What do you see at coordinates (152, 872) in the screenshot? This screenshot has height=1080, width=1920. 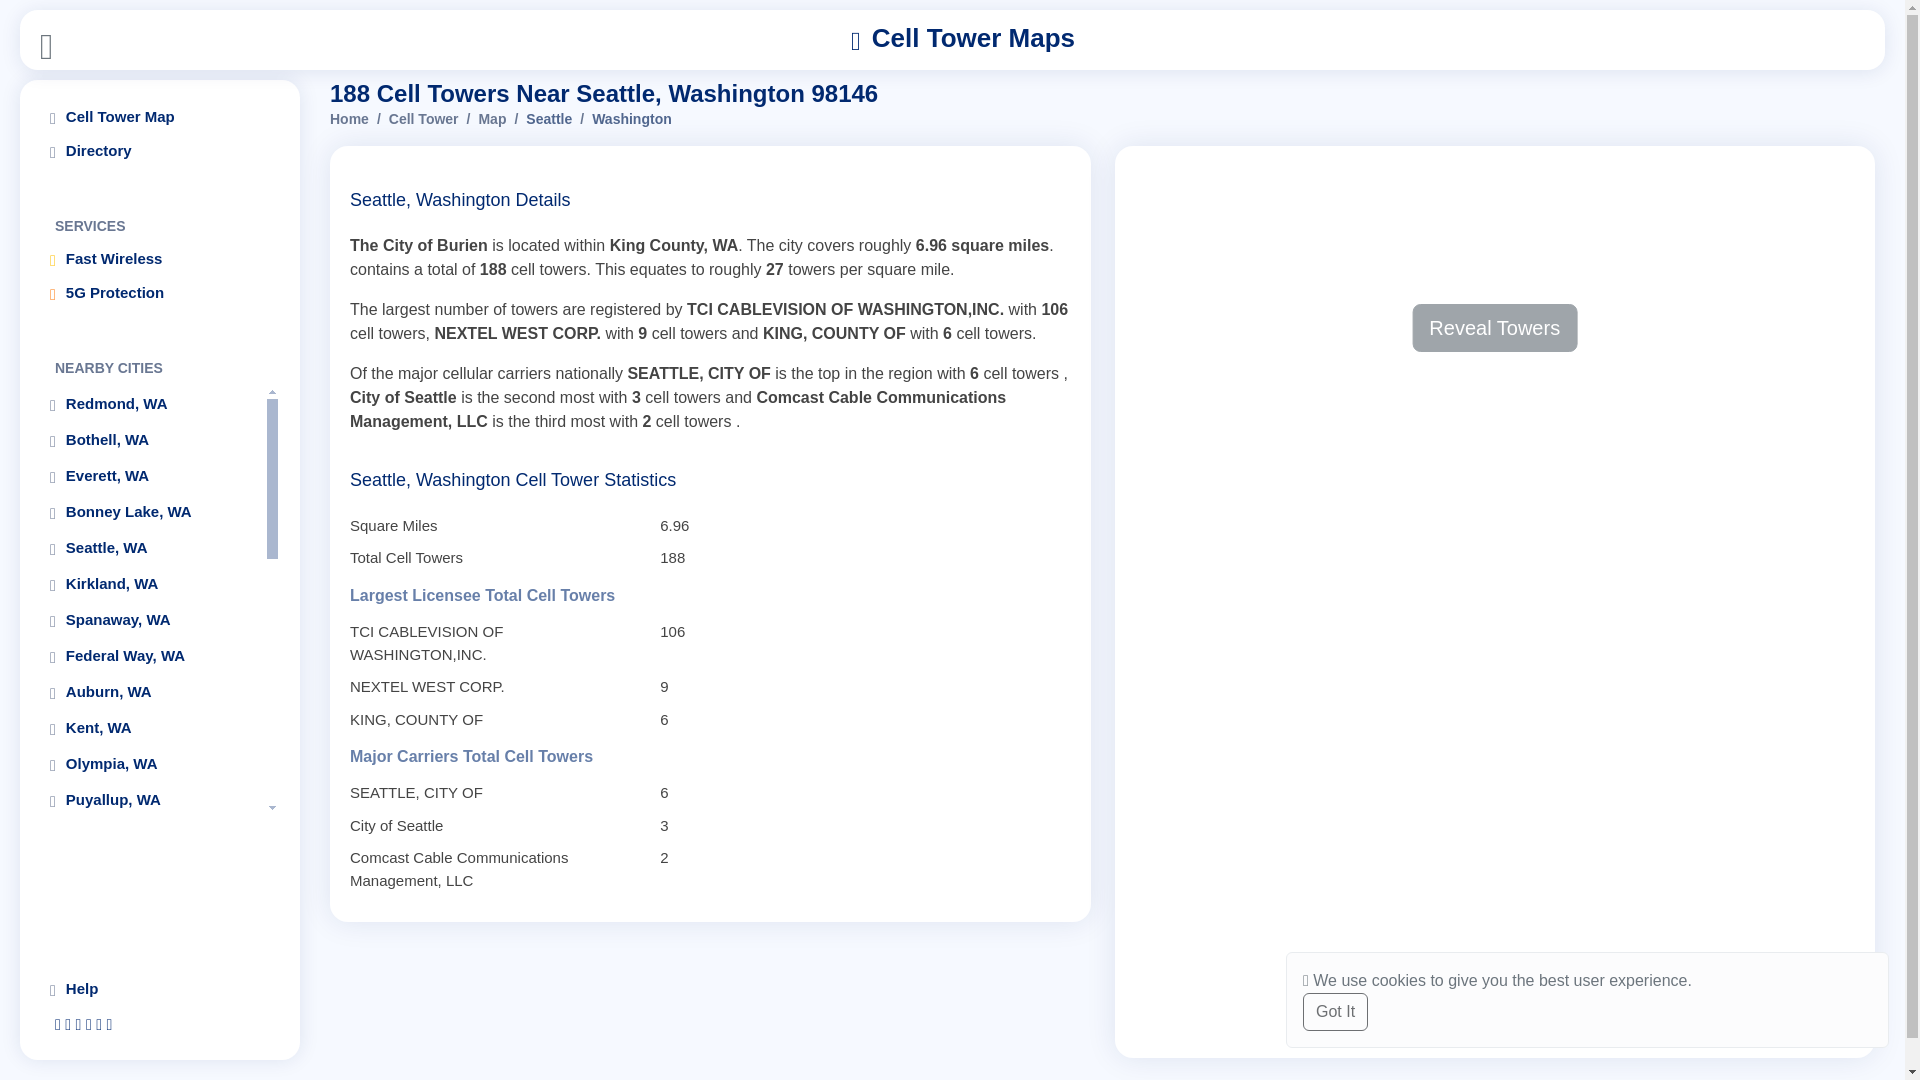 I see `Lacey, WA` at bounding box center [152, 872].